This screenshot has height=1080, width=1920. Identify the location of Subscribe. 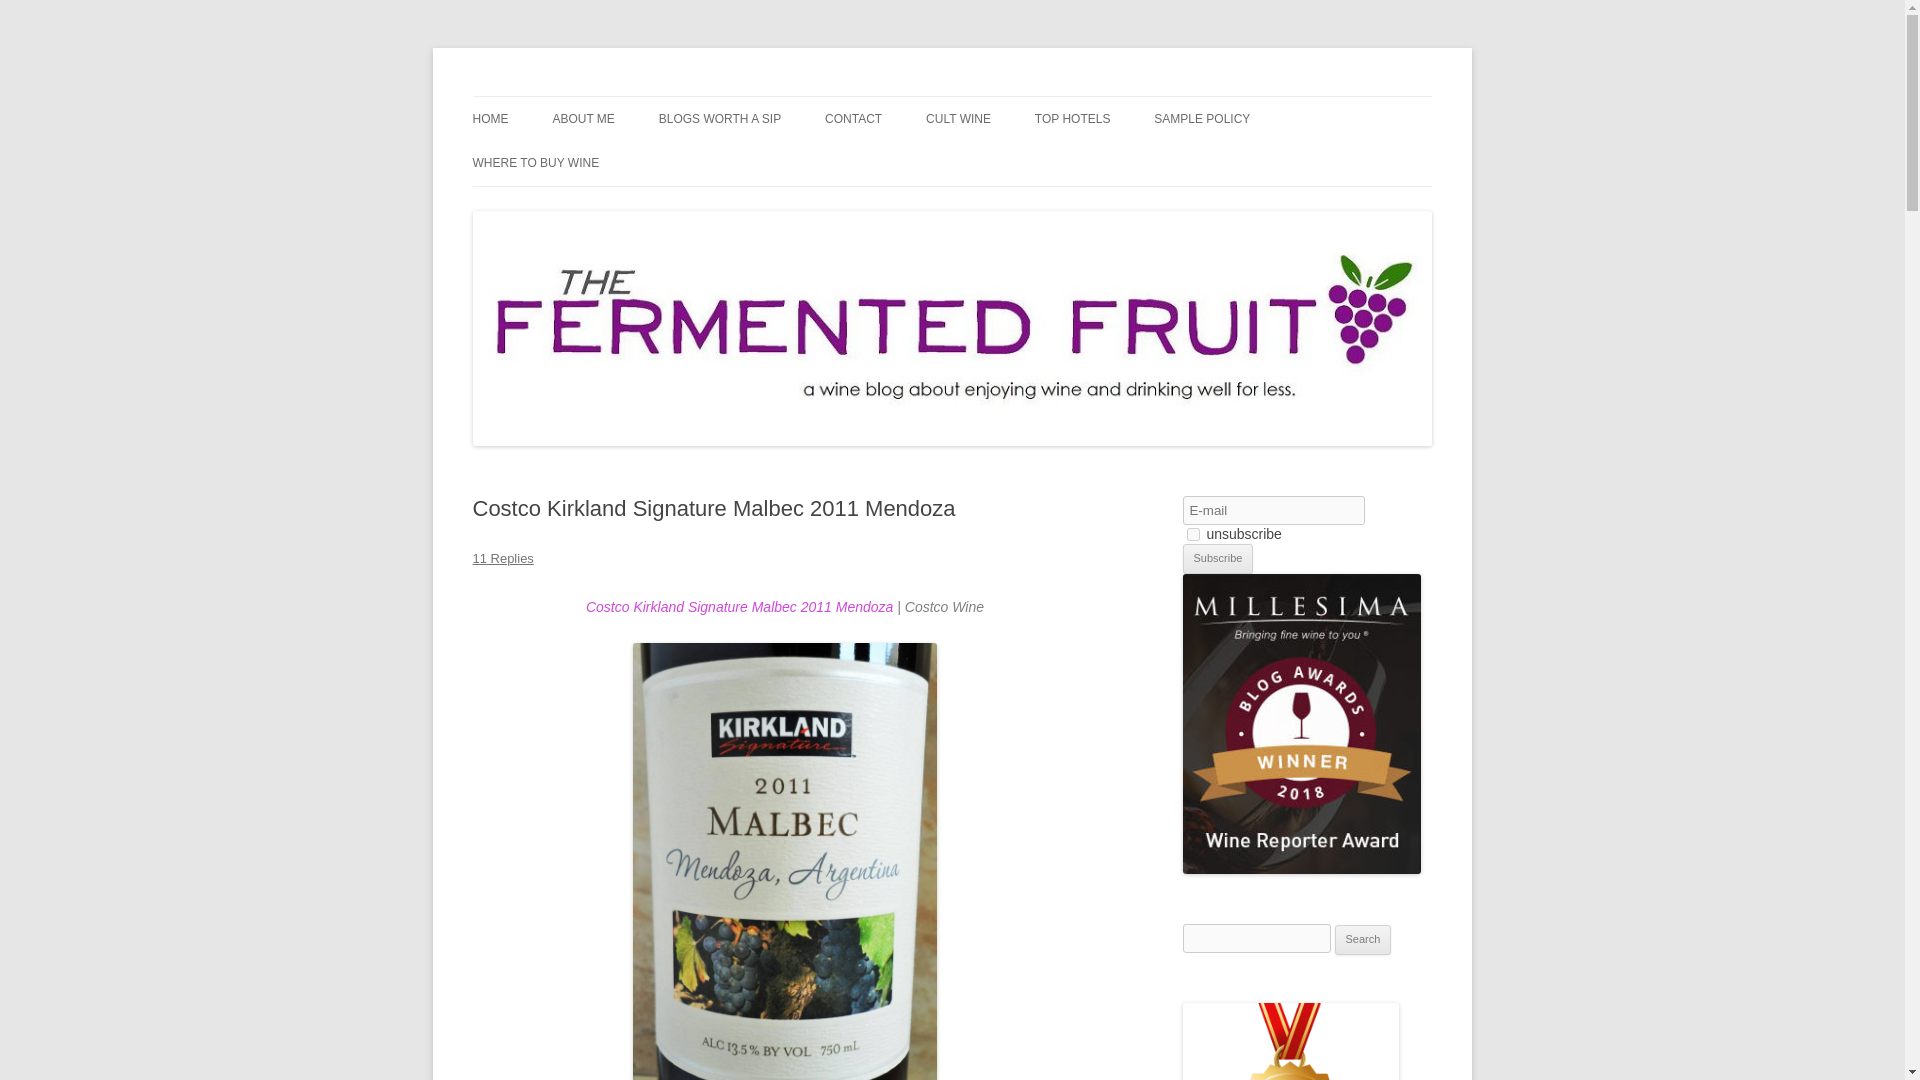
(1218, 558).